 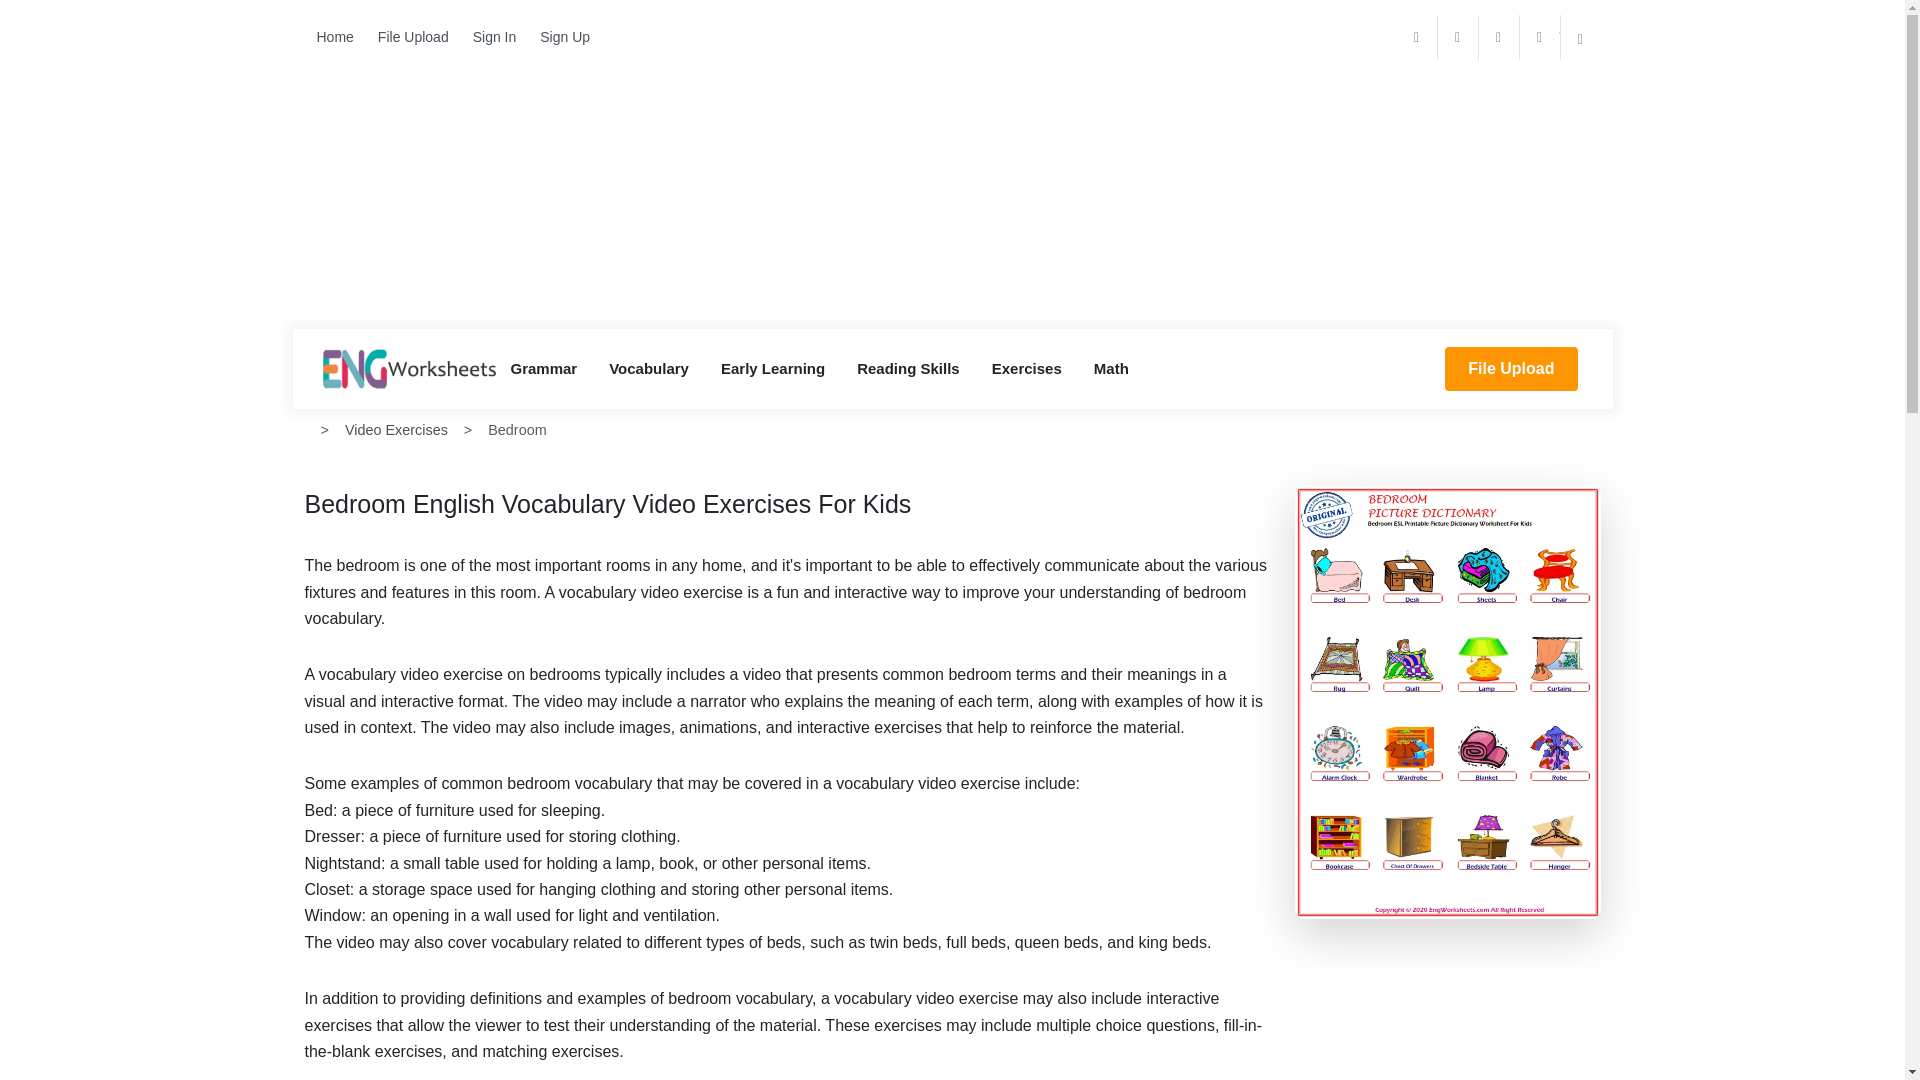 I want to click on Vocabulary, so click(x=648, y=369).